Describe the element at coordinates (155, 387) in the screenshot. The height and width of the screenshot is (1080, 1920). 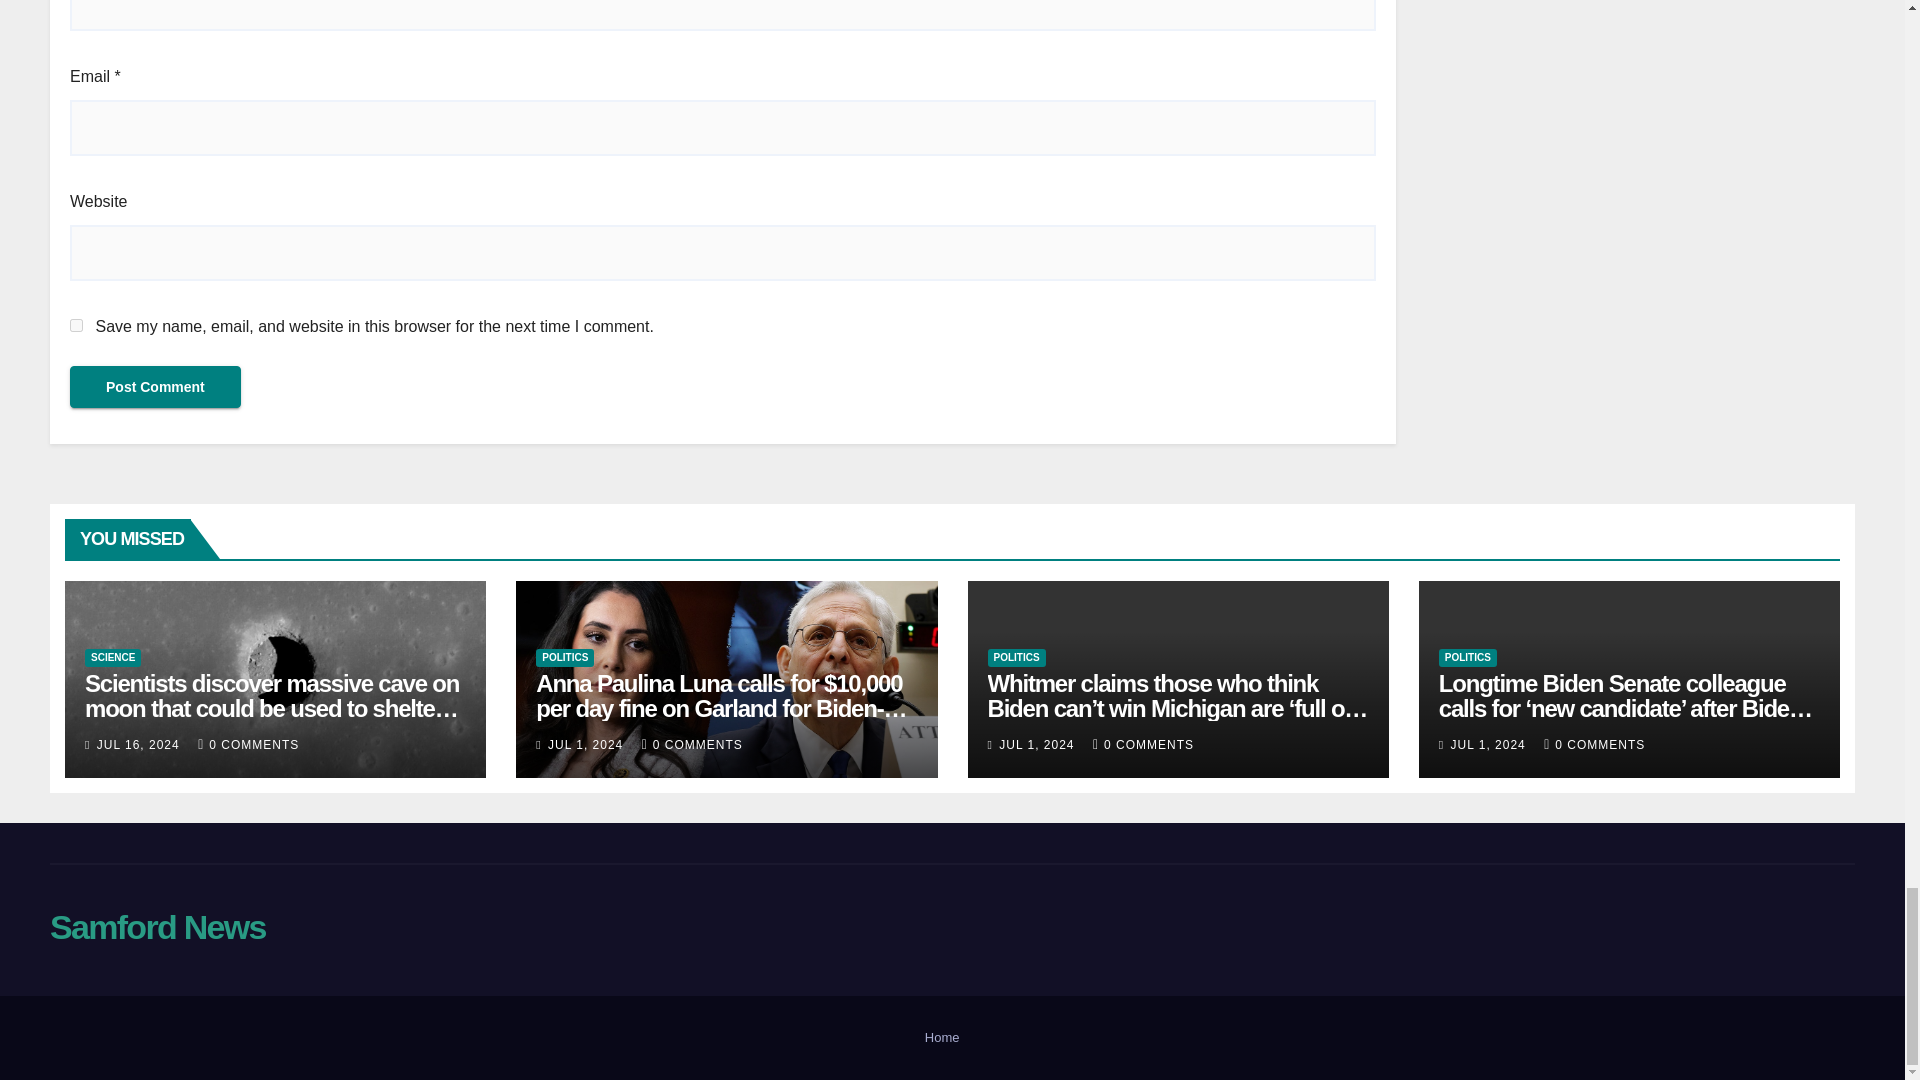
I see `Post Comment` at that location.